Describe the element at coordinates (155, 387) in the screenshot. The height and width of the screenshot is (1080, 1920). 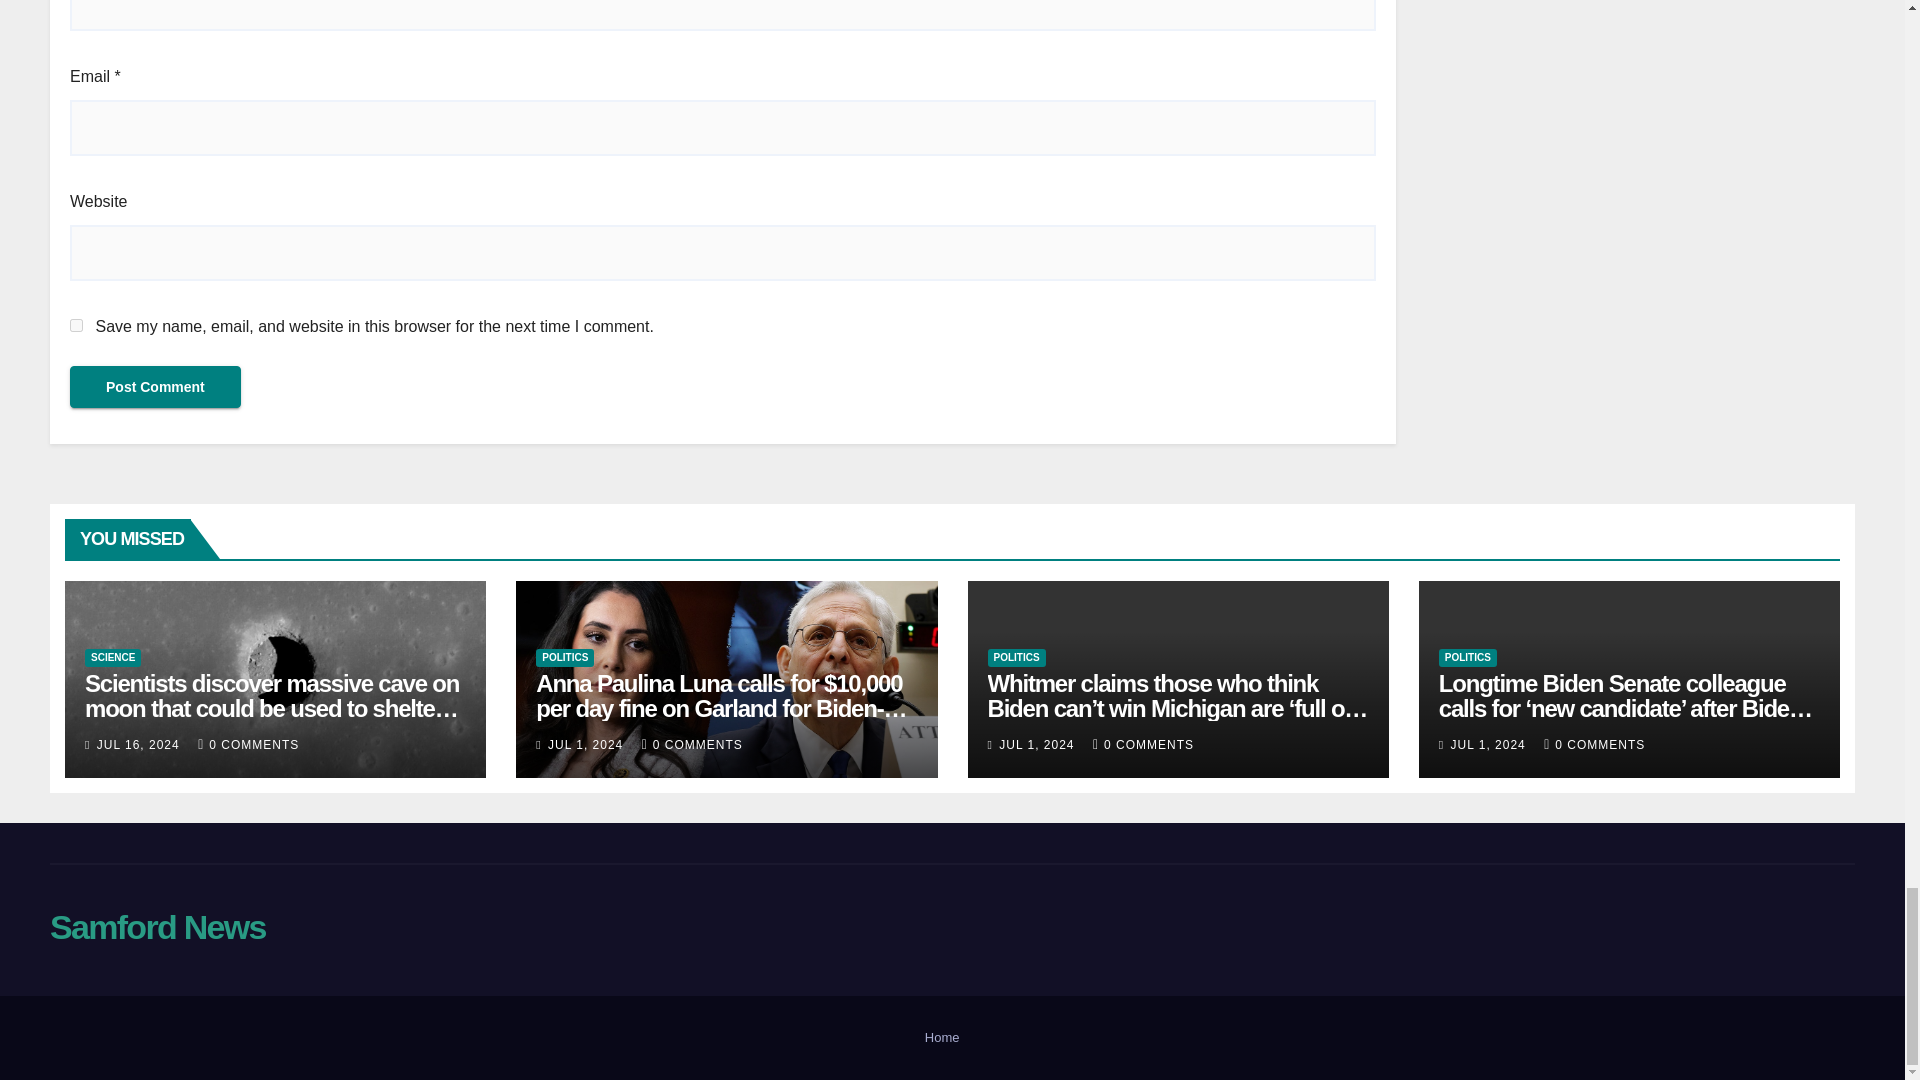
I see `Post Comment` at that location.